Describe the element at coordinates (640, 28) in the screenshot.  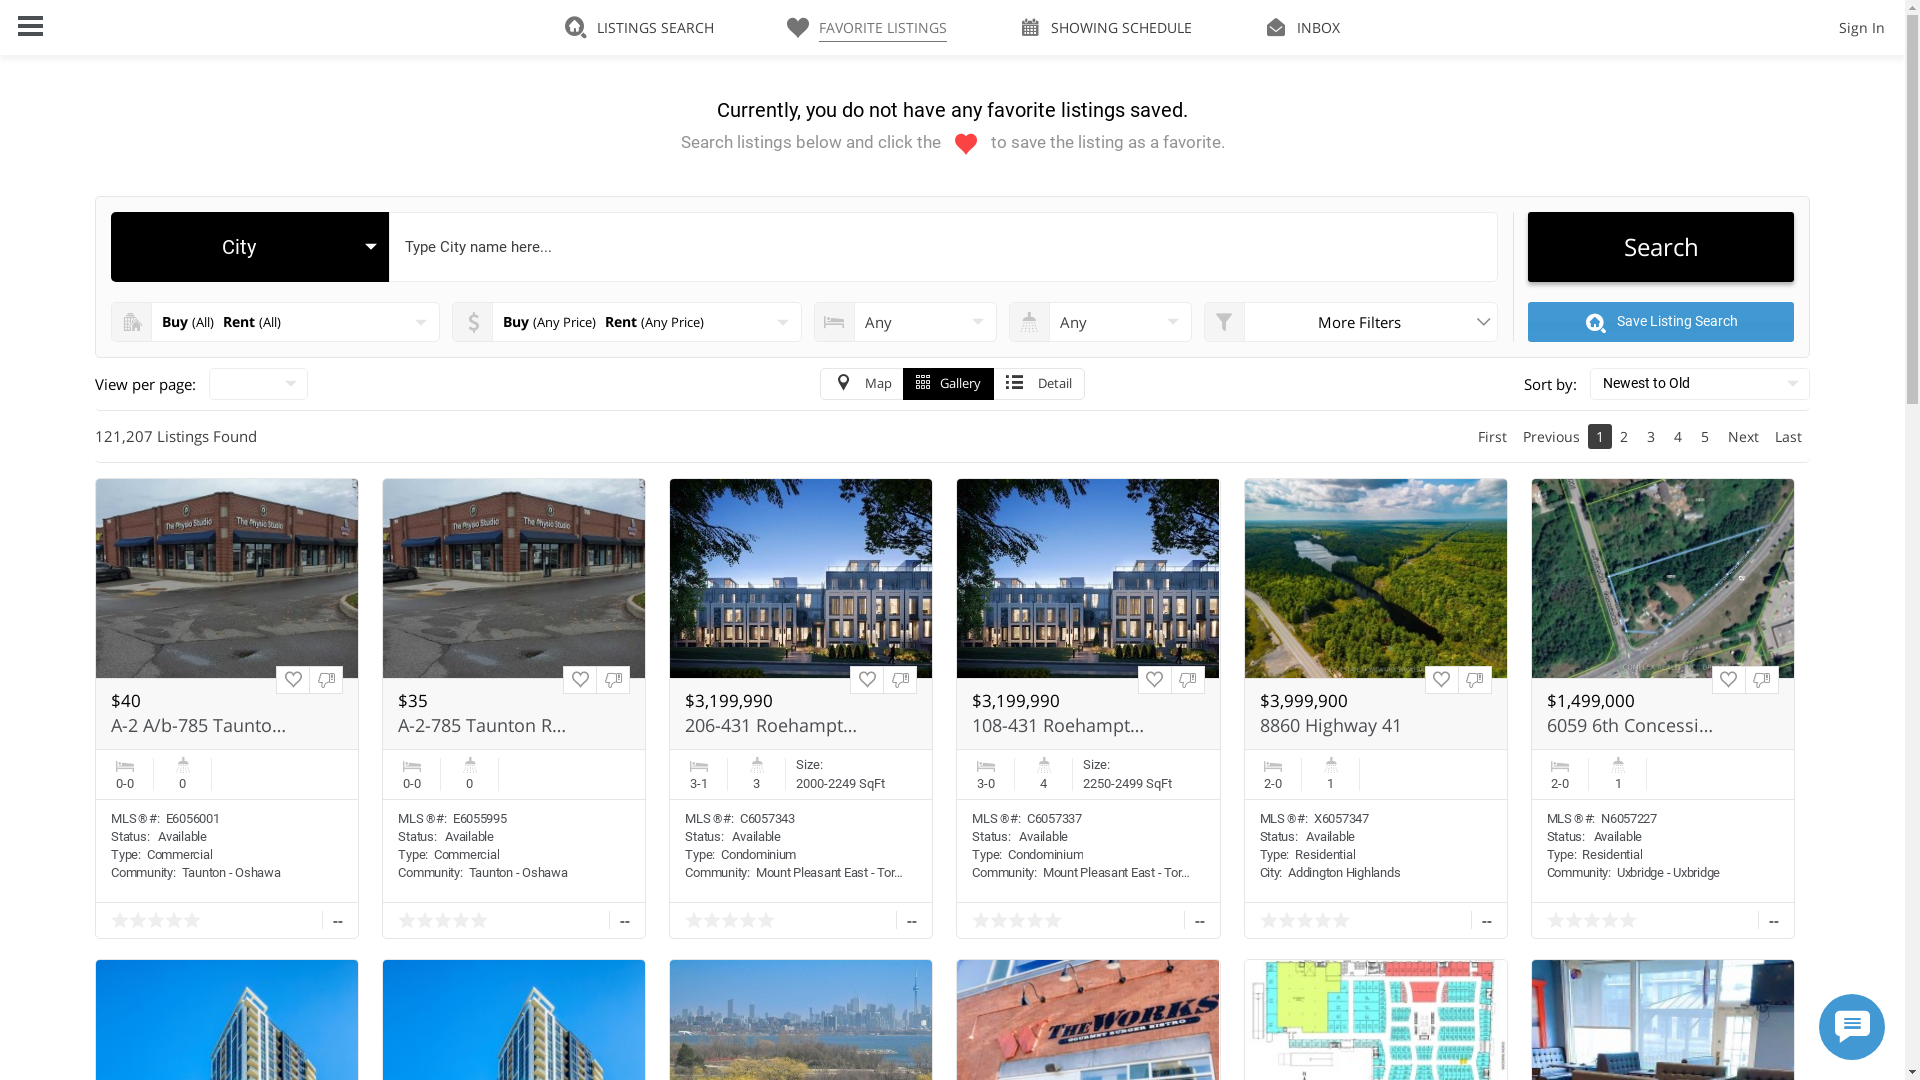
I see `LISTINGS SEARCH` at that location.